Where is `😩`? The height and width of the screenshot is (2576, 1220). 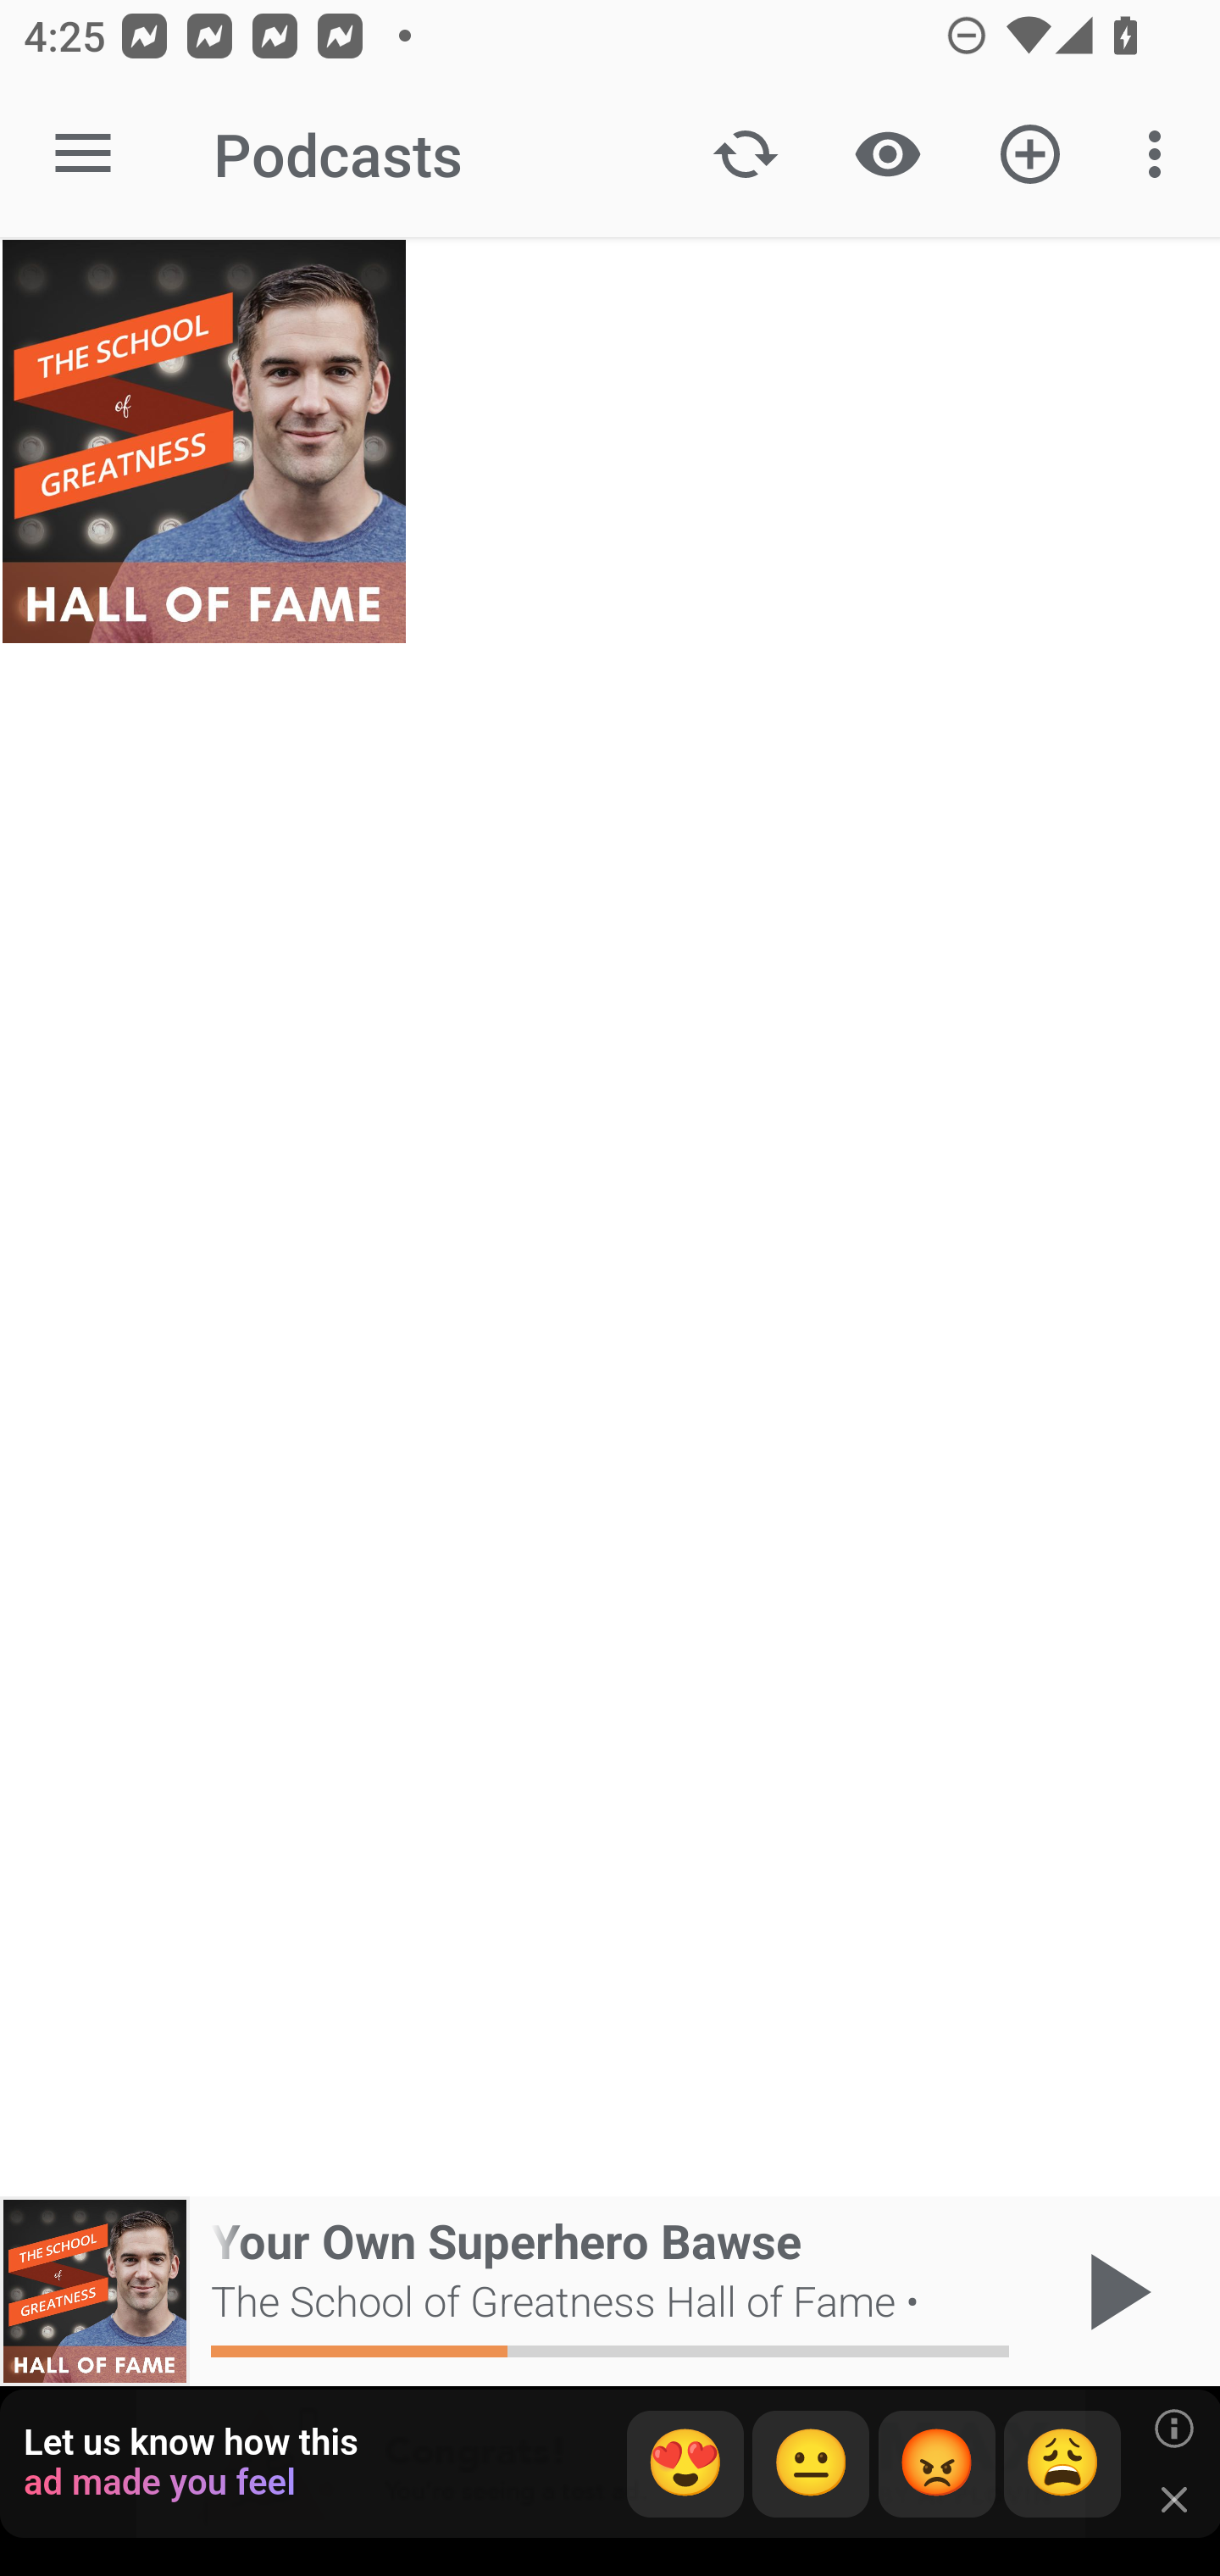 😩 is located at coordinates (1062, 2464).